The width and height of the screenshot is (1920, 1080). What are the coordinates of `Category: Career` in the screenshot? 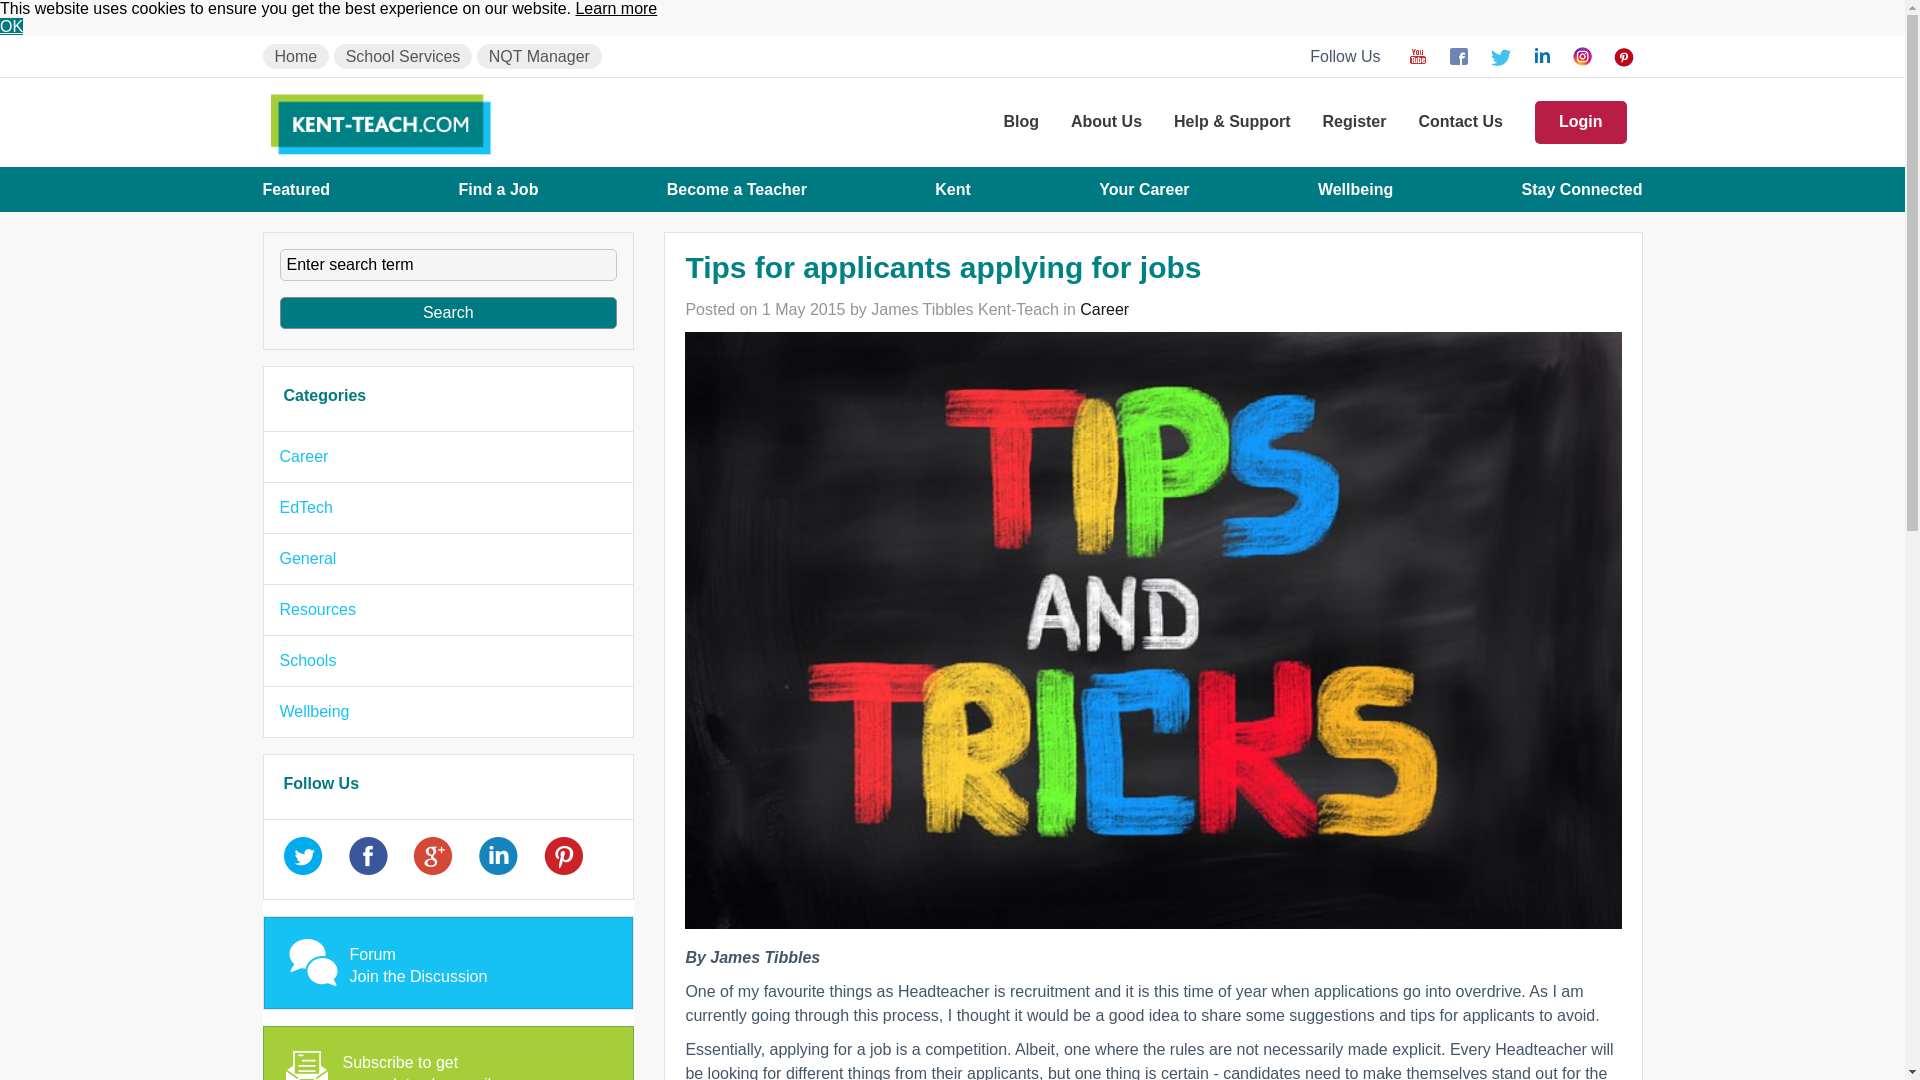 It's located at (304, 456).